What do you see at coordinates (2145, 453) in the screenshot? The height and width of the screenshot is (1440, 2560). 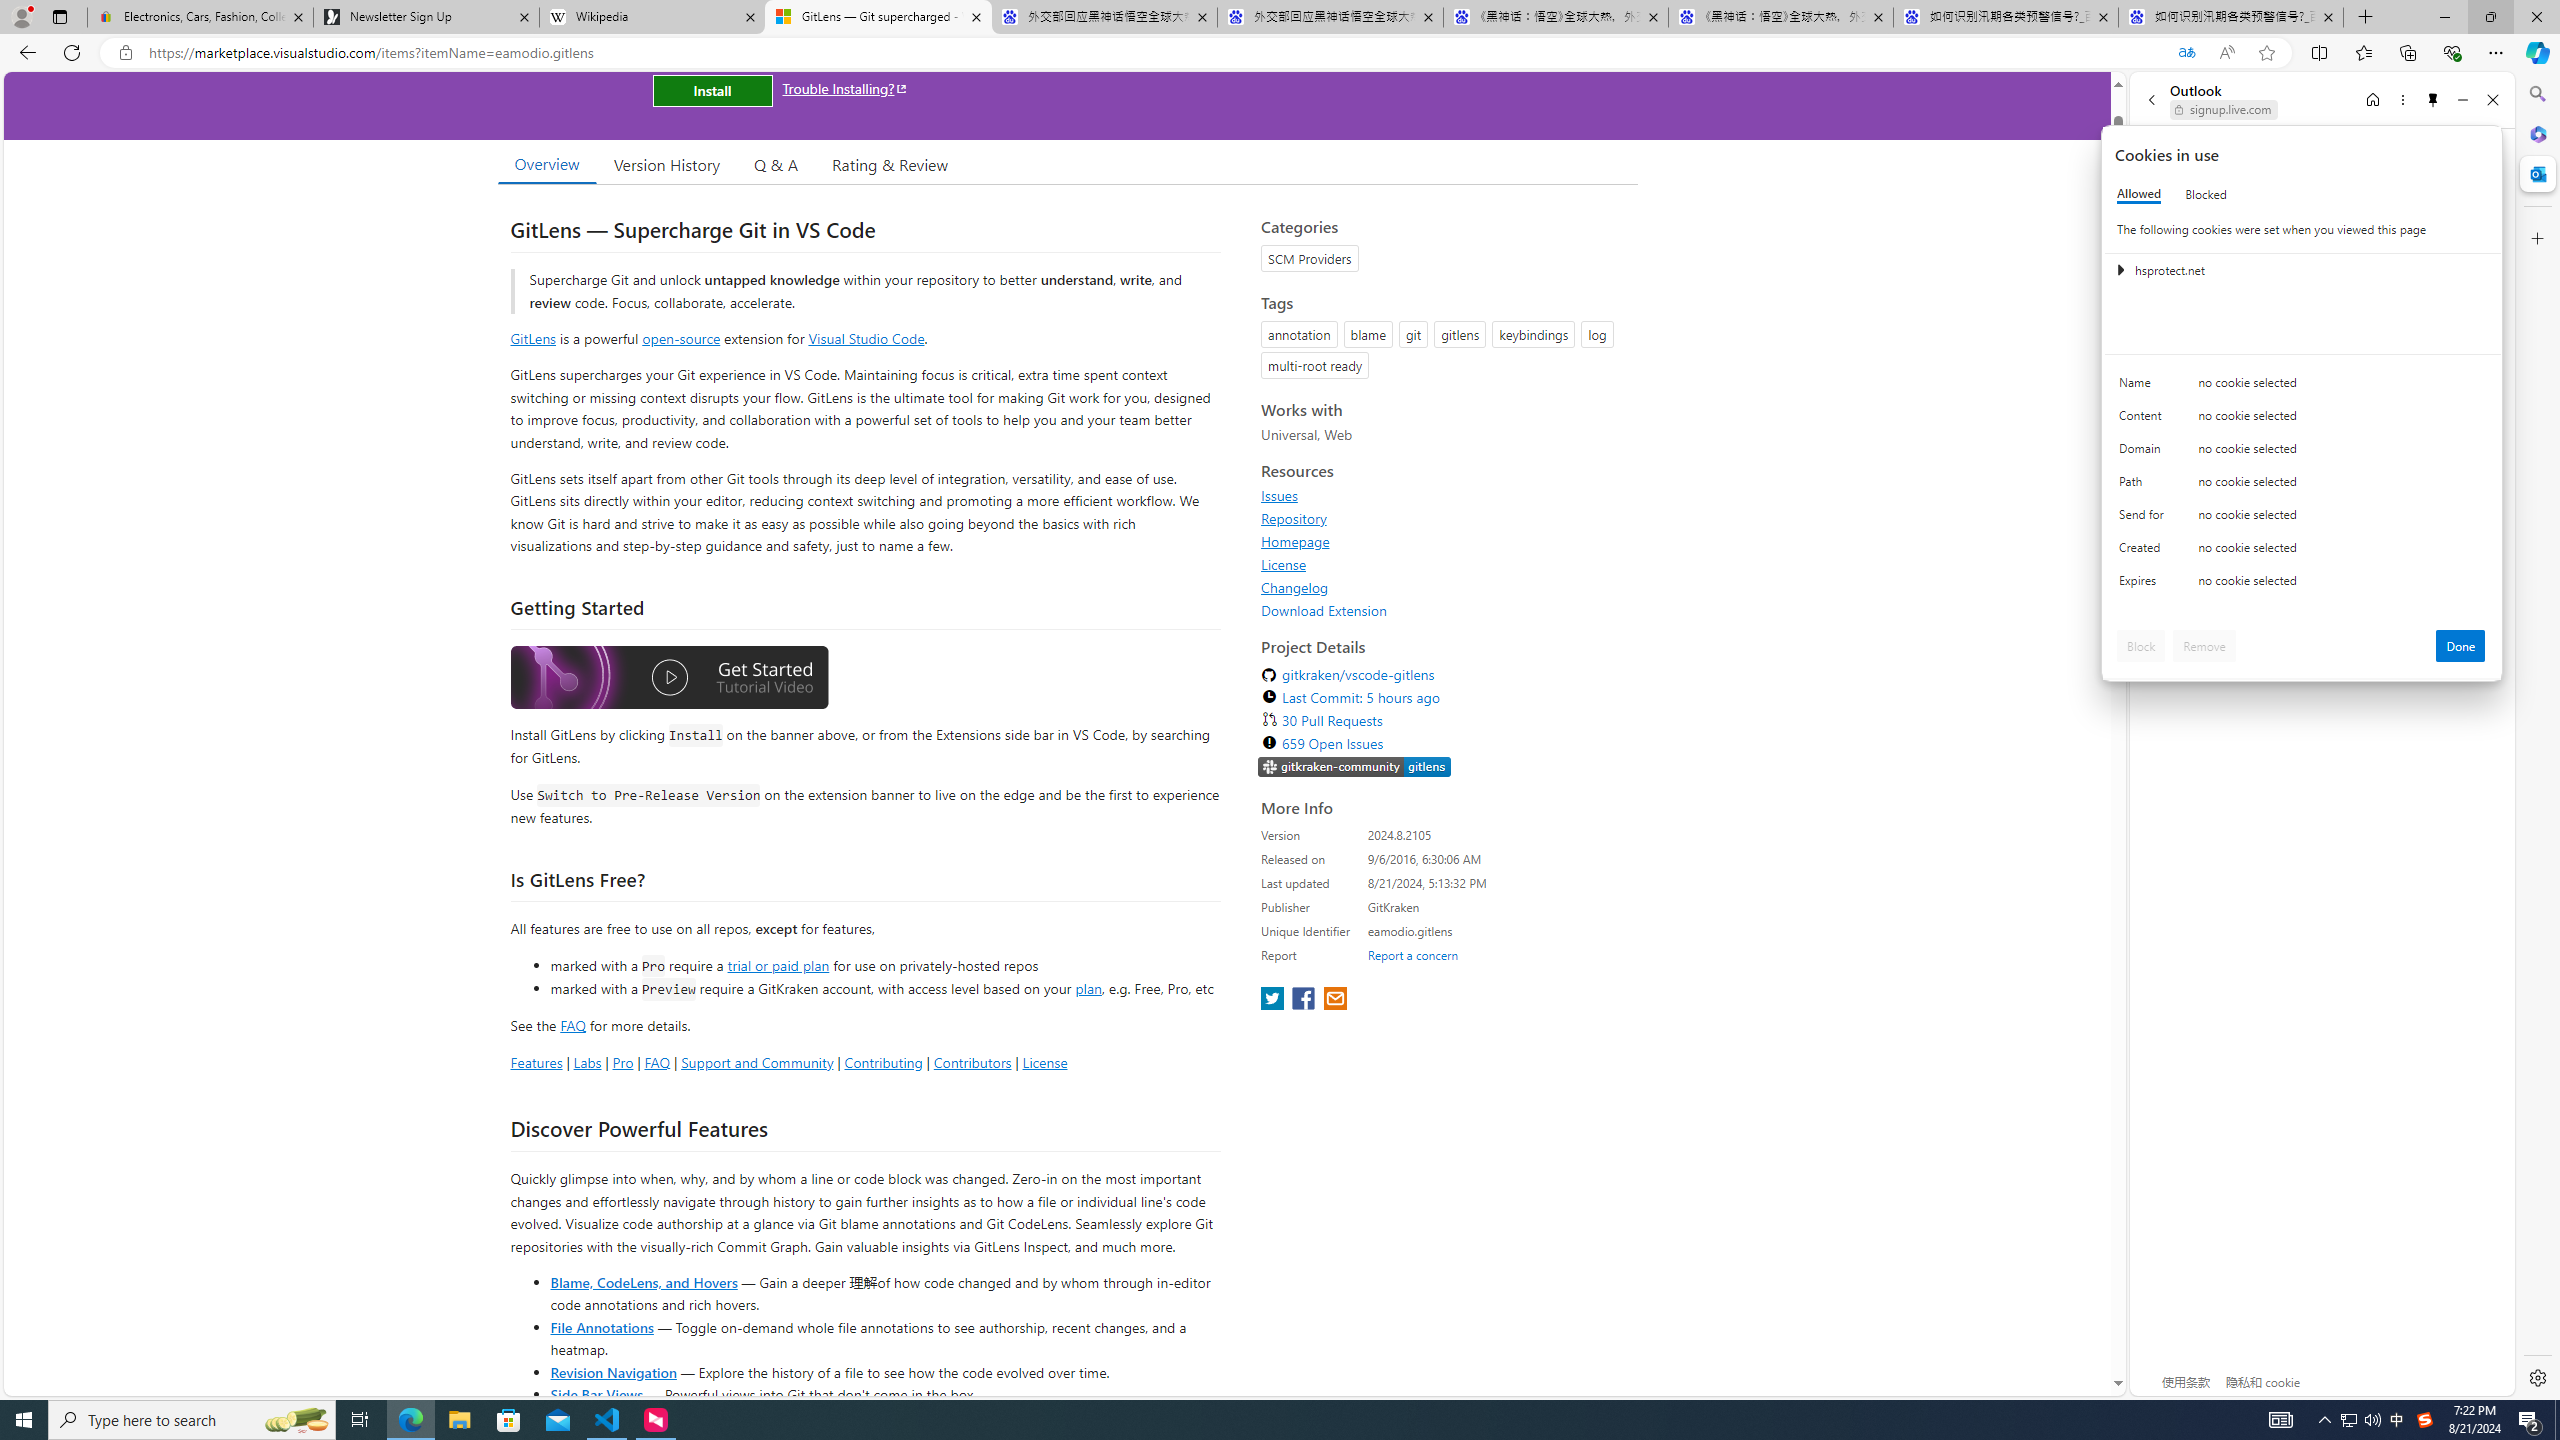 I see `Domain` at bounding box center [2145, 453].